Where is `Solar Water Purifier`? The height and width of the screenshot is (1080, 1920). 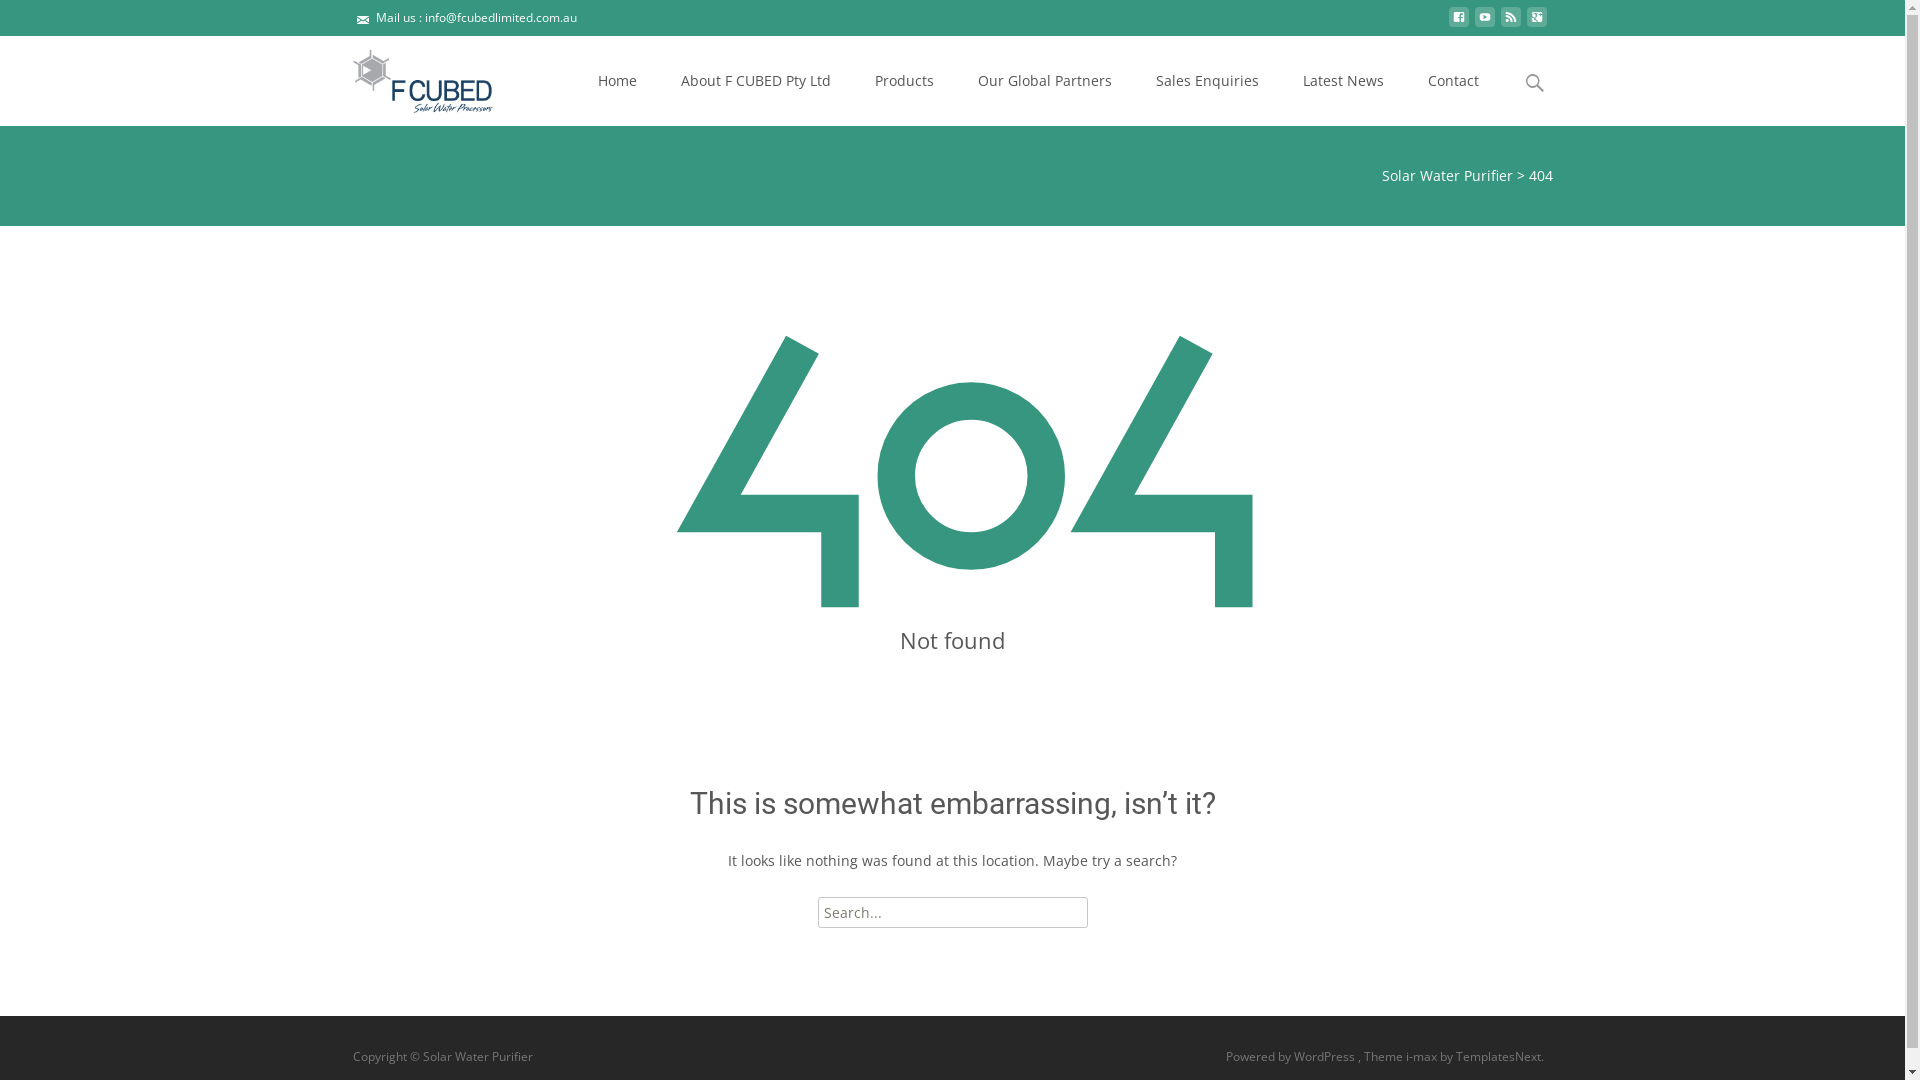
Solar Water Purifier is located at coordinates (1448, 176).